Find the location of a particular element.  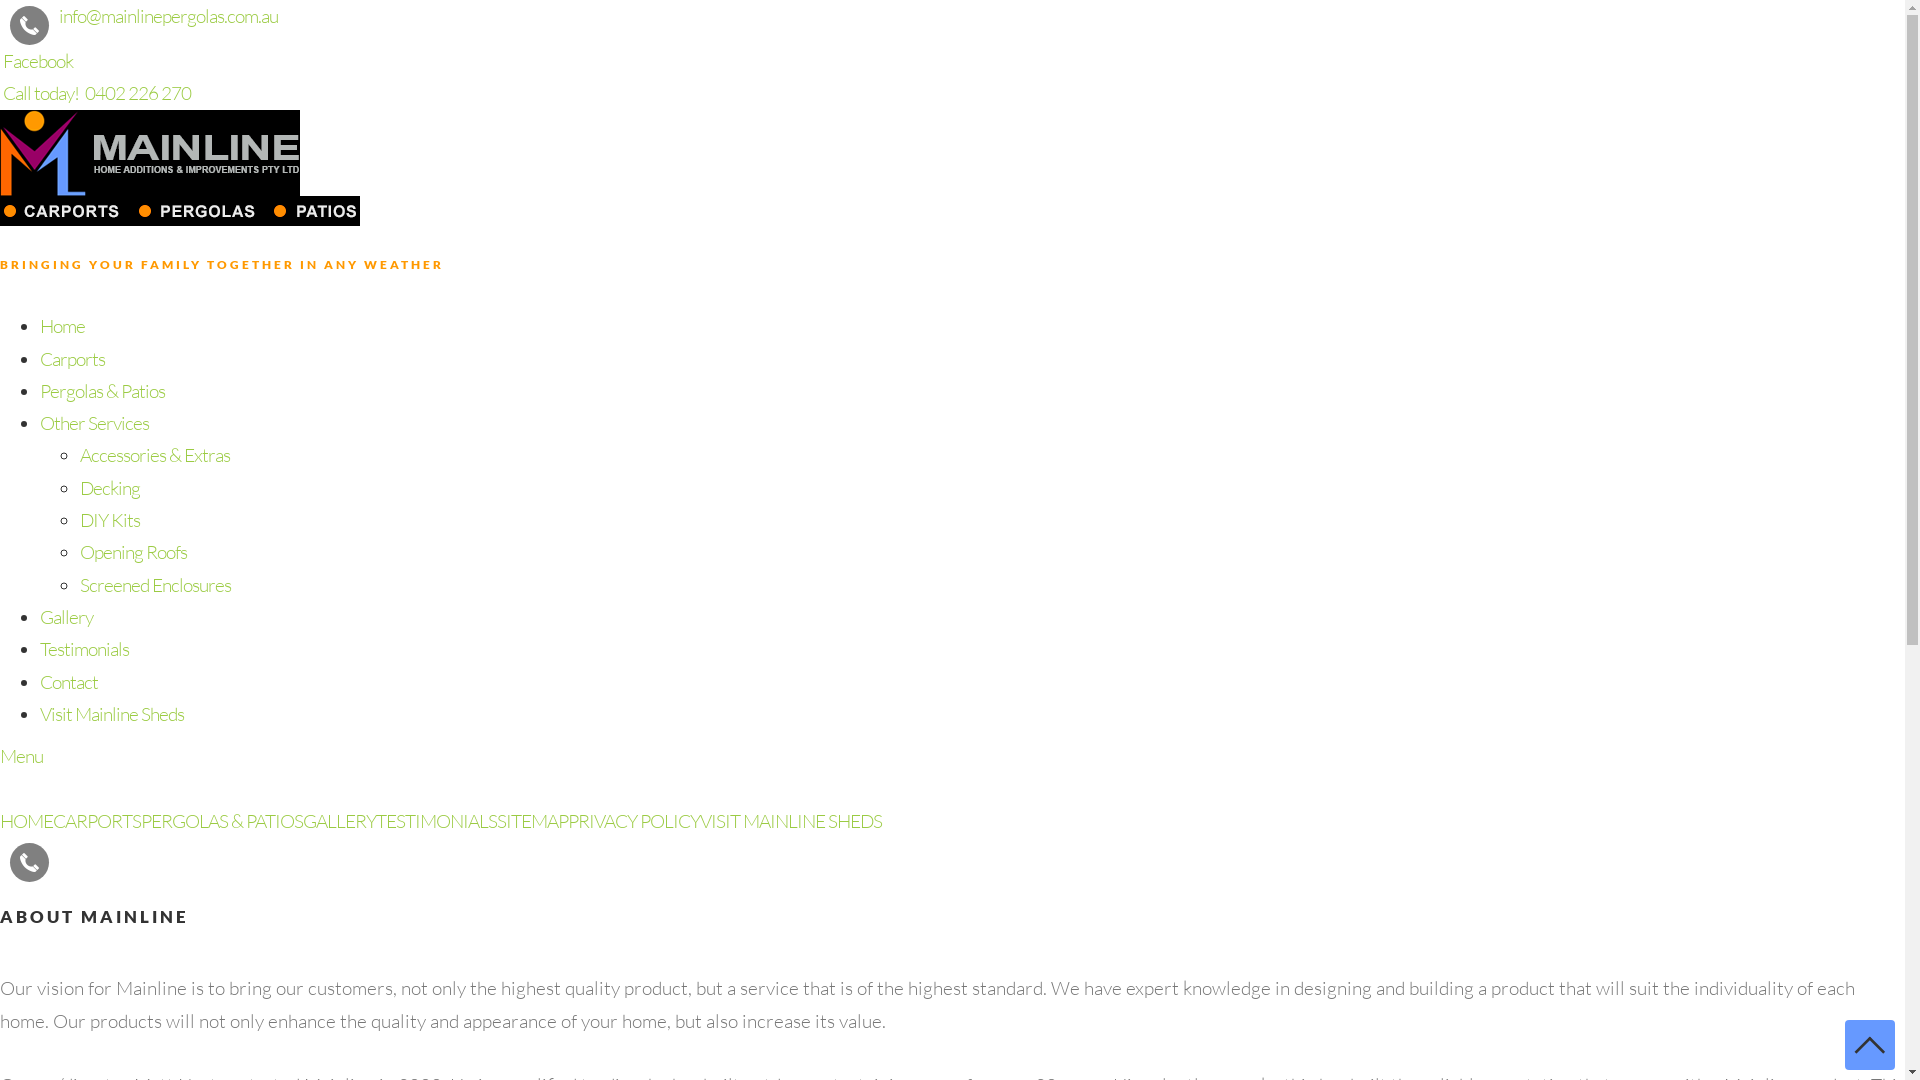

SITEMAP is located at coordinates (532, 821).